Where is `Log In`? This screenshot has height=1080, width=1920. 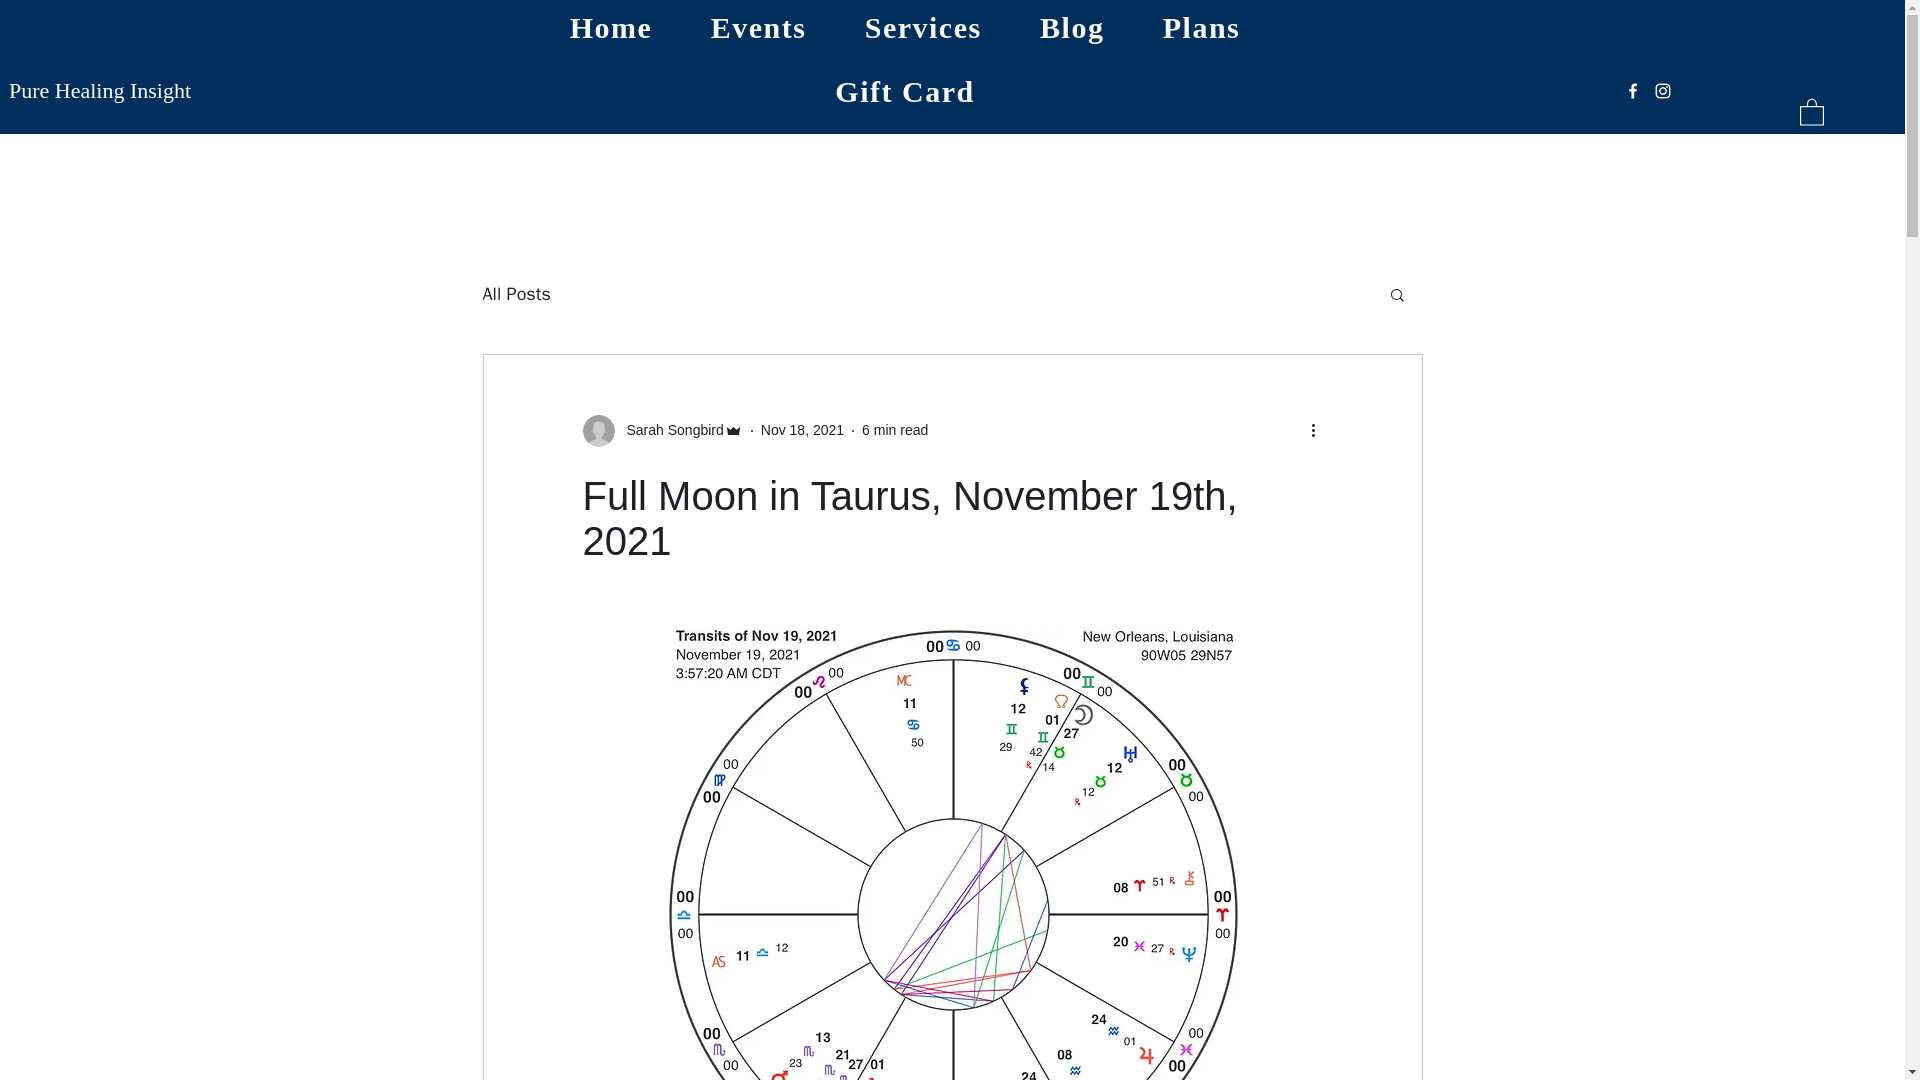 Log In is located at coordinates (1451, 78).